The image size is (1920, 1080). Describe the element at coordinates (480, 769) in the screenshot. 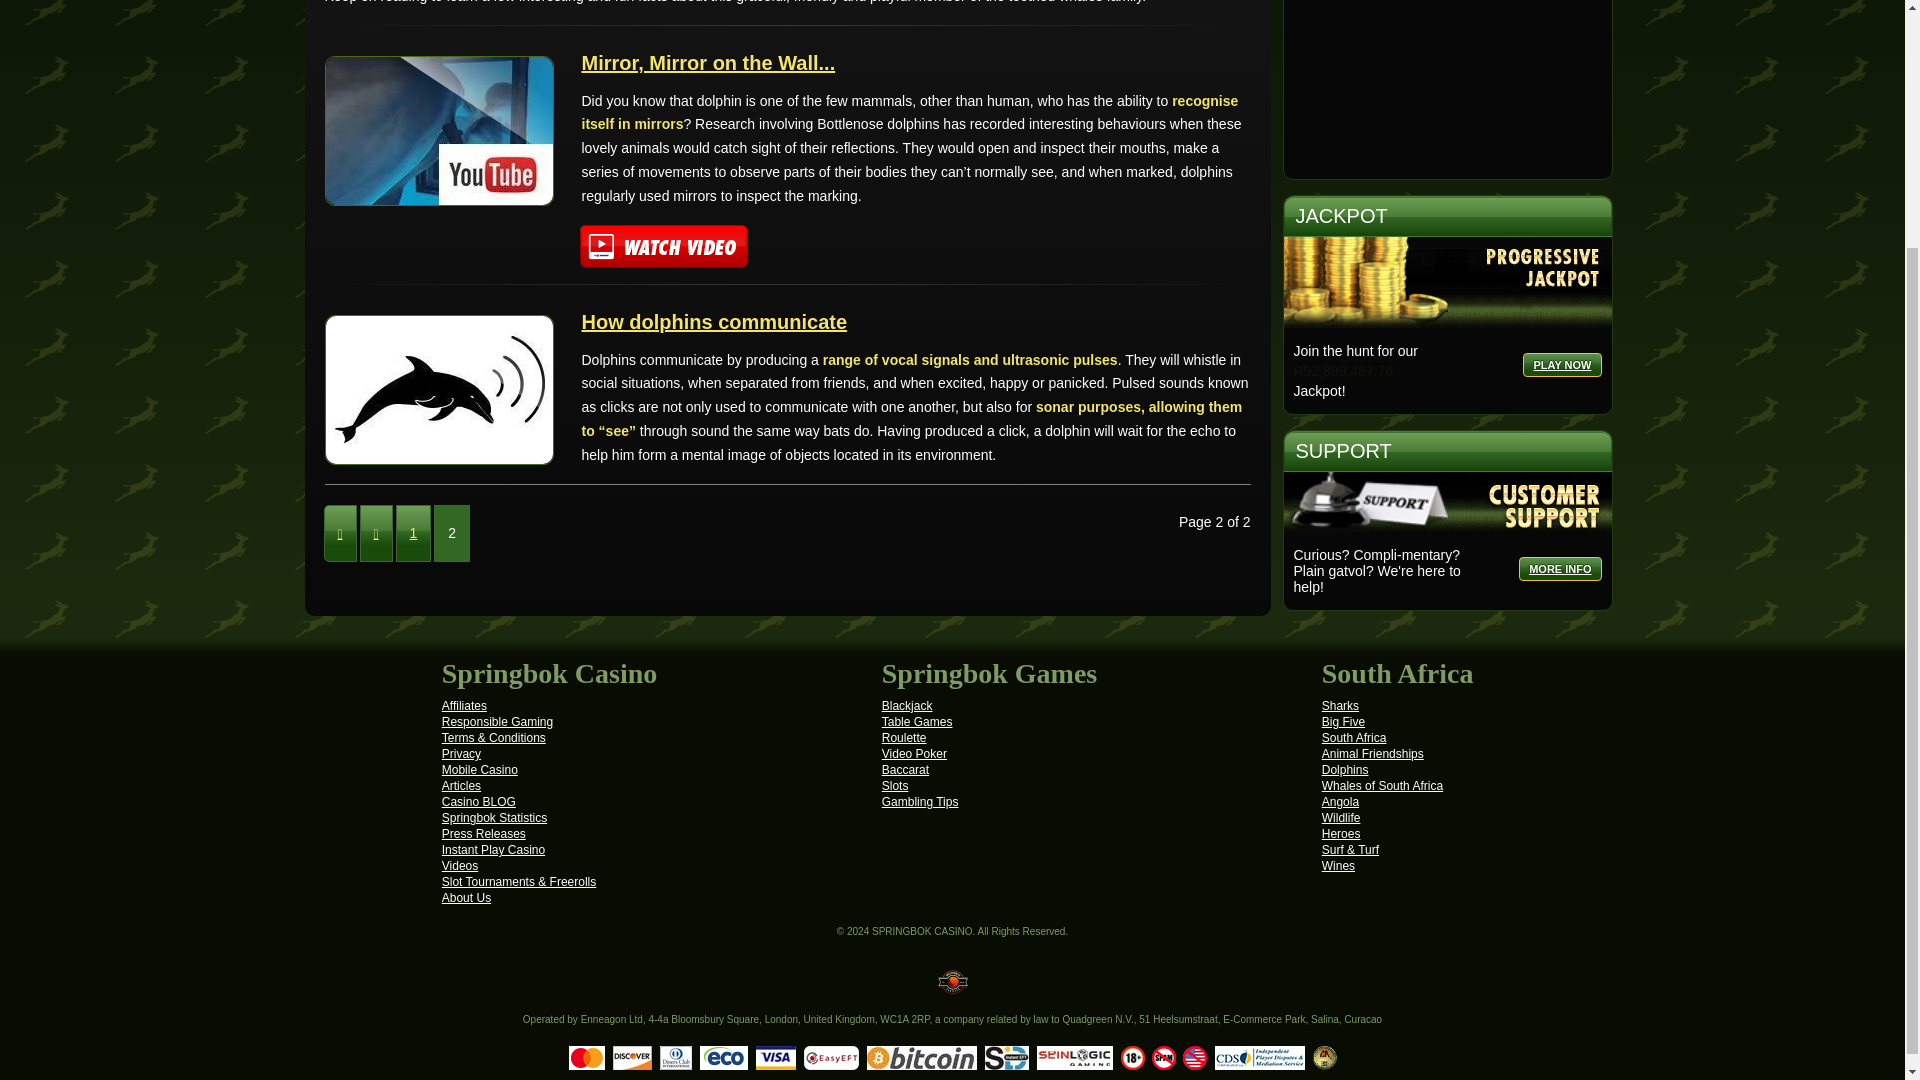

I see `Mobile Casino` at that location.